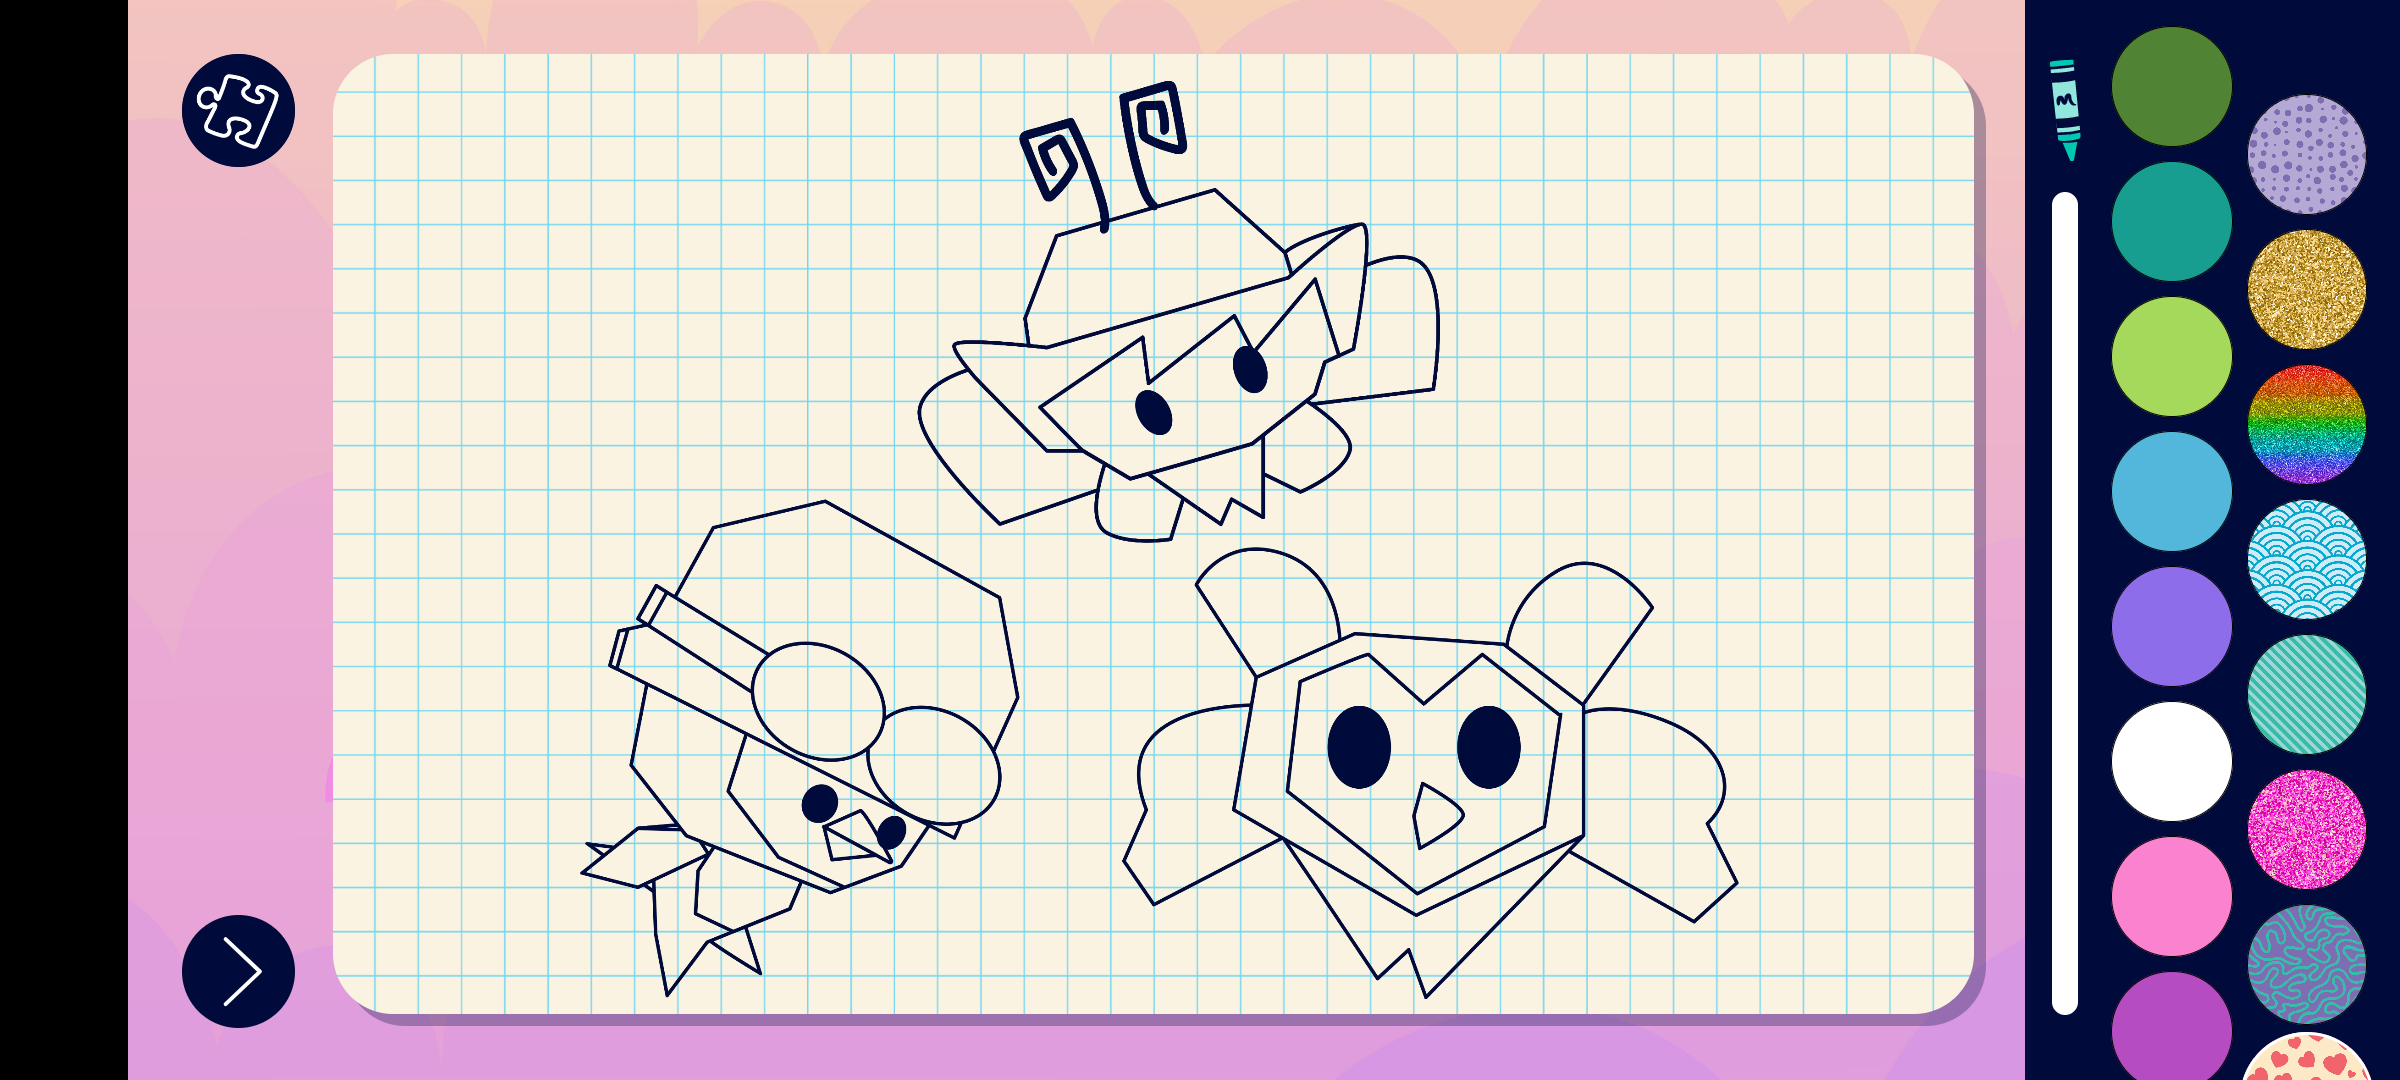  What do you see at coordinates (2308, 560) in the screenshot?
I see `coloring background` at bounding box center [2308, 560].